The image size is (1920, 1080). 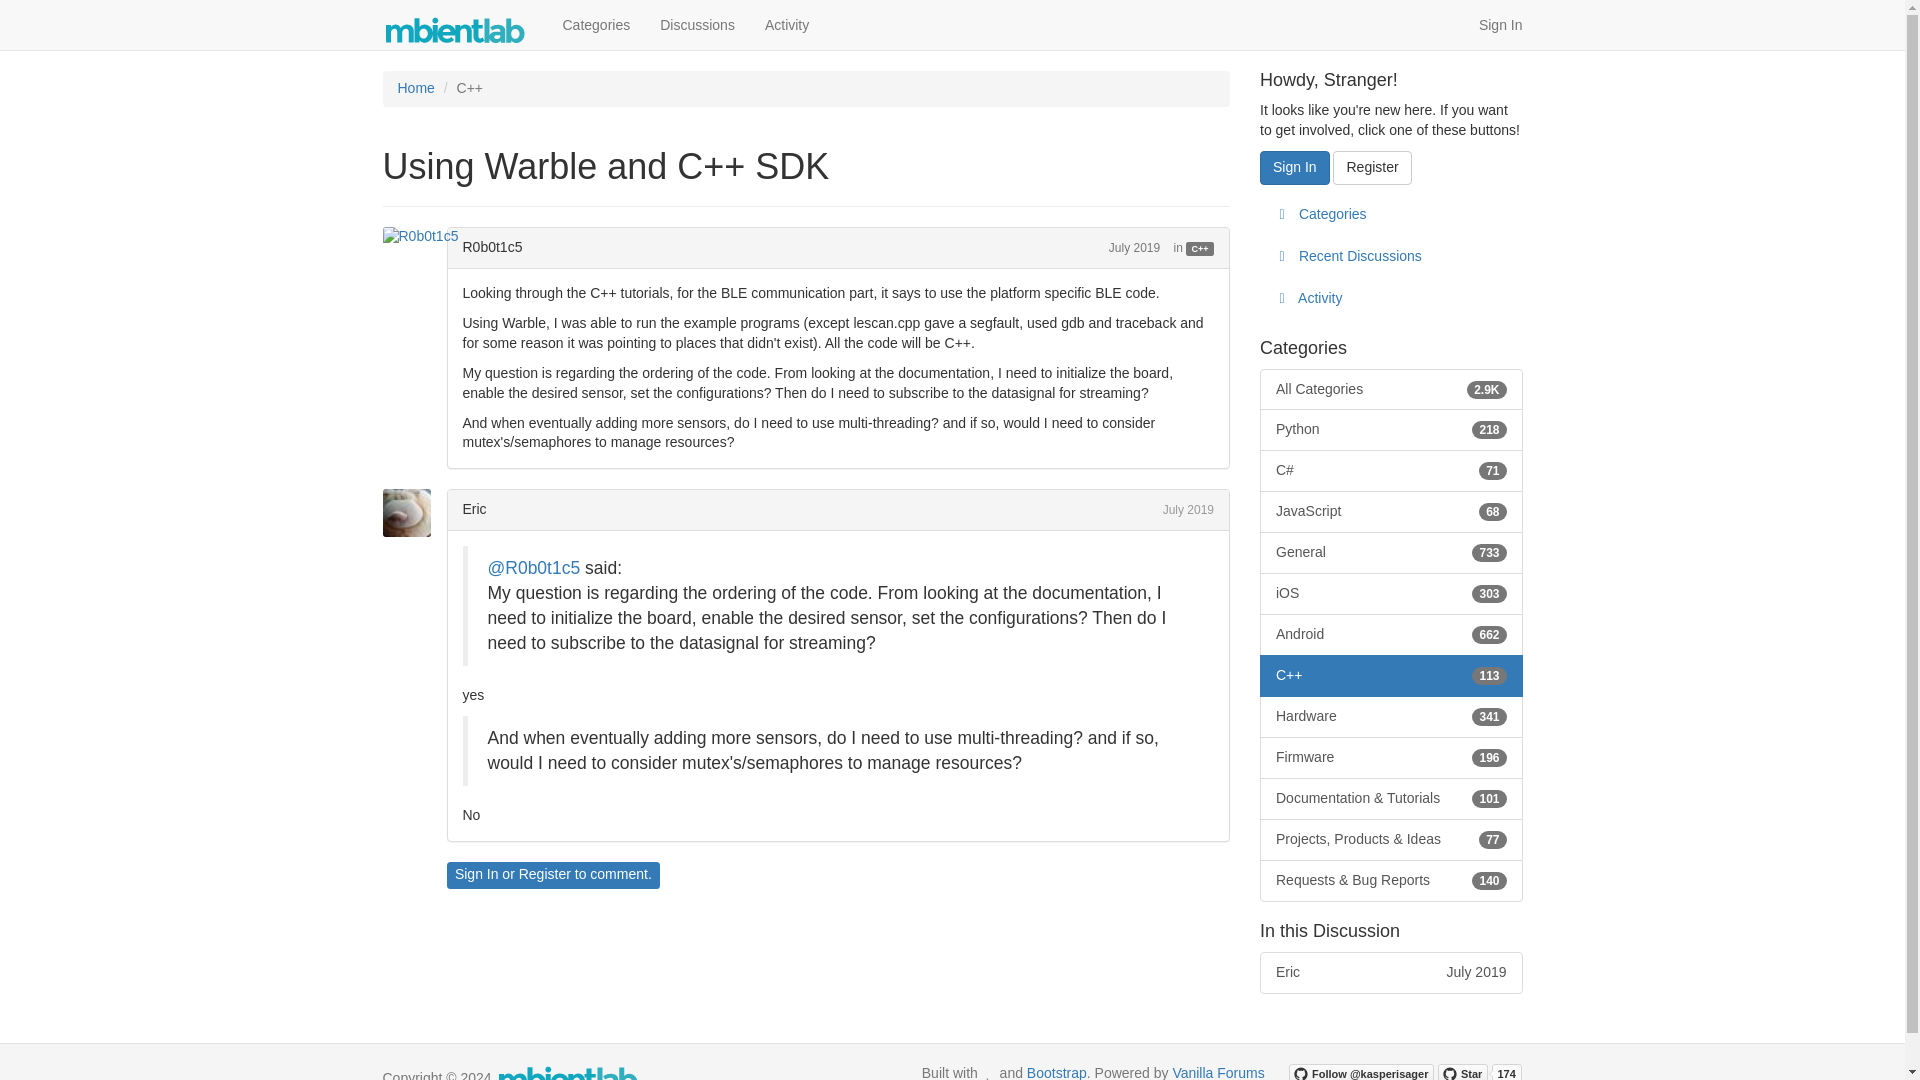 What do you see at coordinates (1134, 247) in the screenshot?
I see `July 2019` at bounding box center [1134, 247].